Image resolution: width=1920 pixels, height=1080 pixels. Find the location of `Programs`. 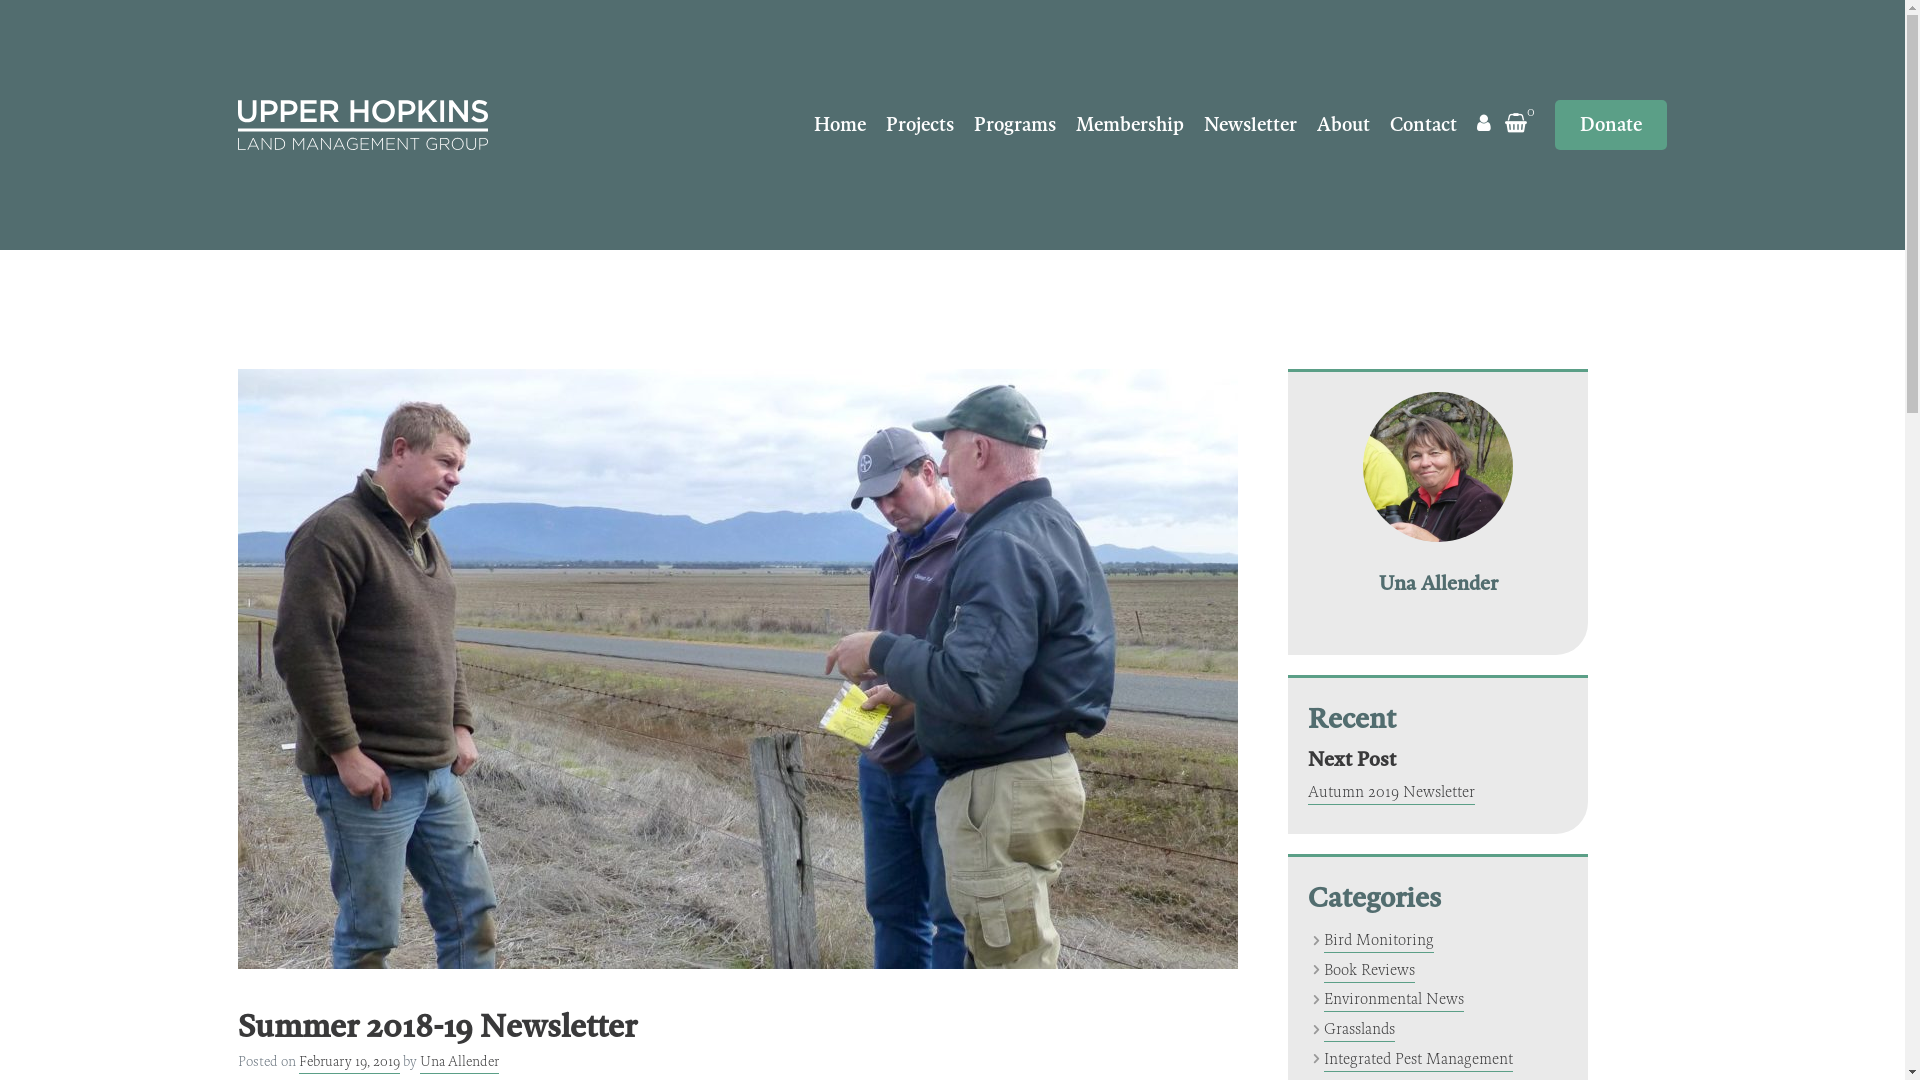

Programs is located at coordinates (1015, 124).